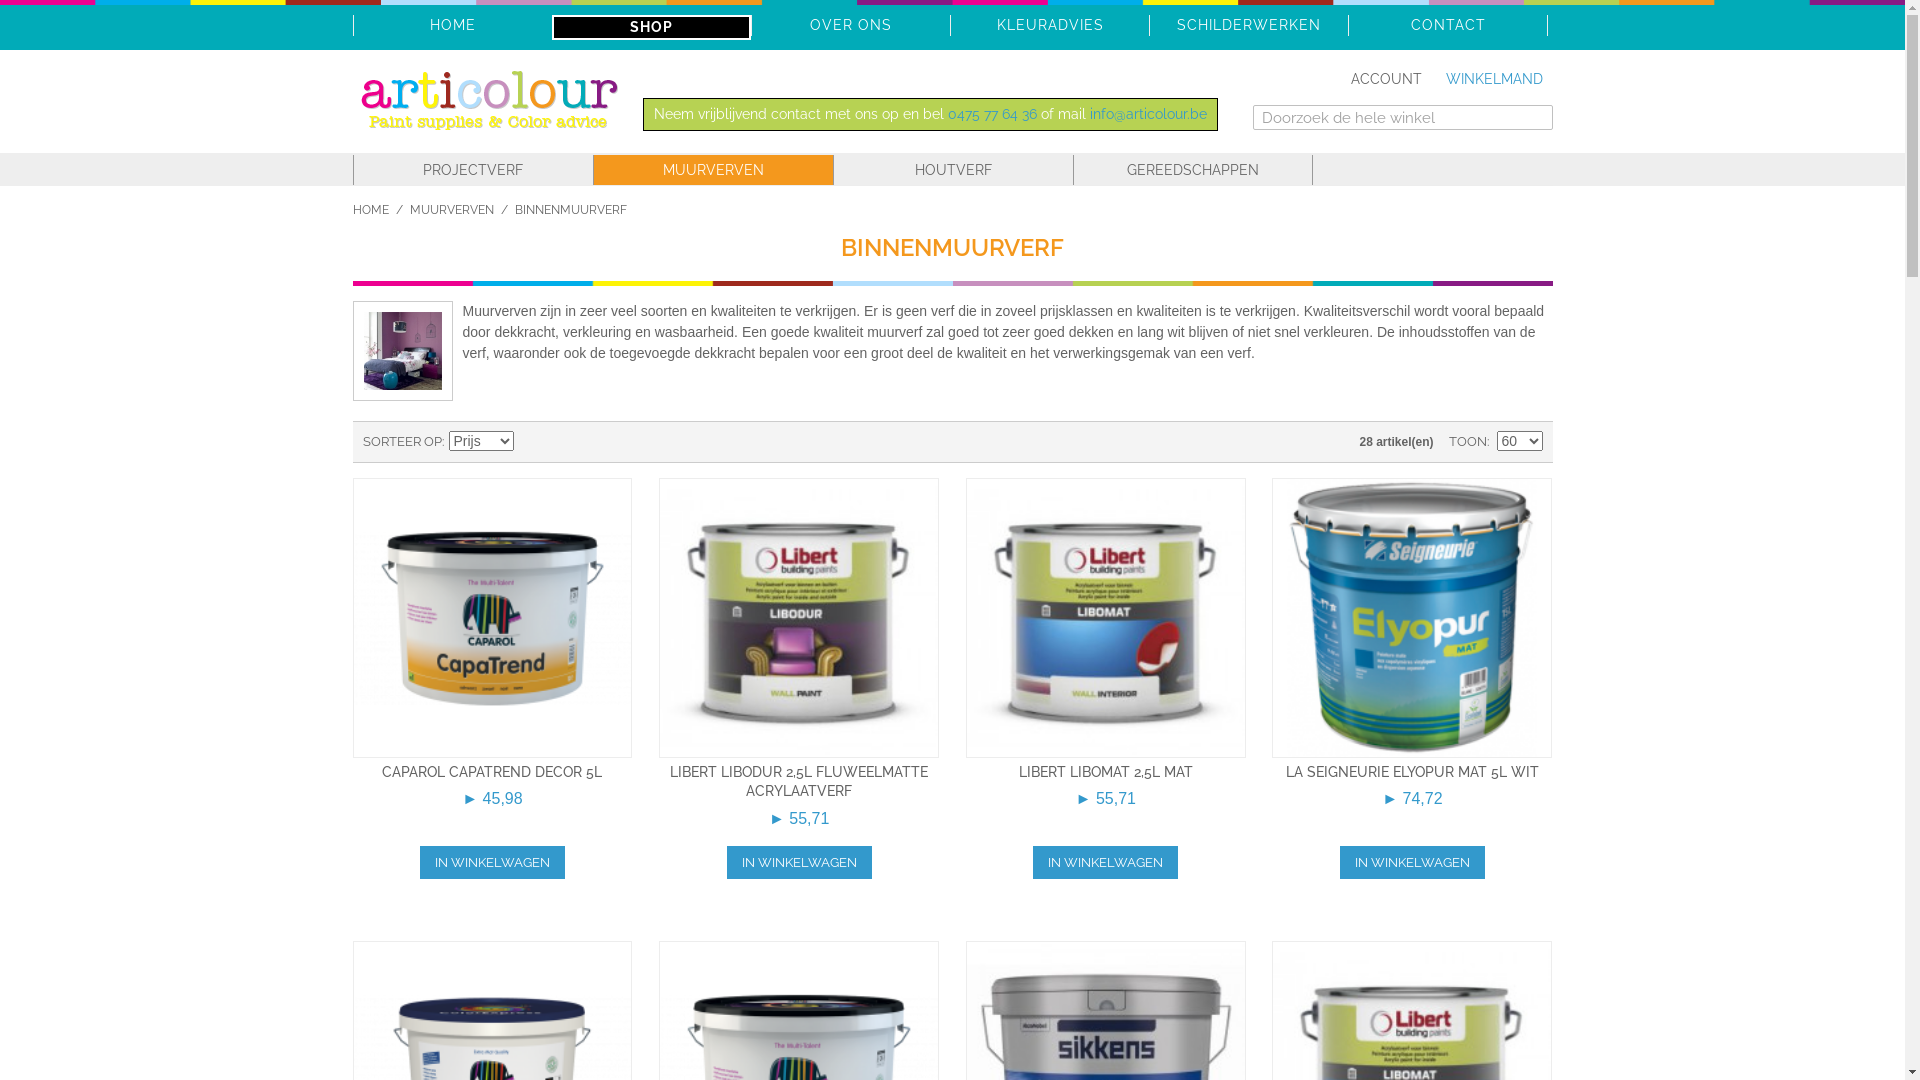 This screenshot has height=1080, width=1920. What do you see at coordinates (1412, 862) in the screenshot?
I see `IN WINKELWAGEN` at bounding box center [1412, 862].